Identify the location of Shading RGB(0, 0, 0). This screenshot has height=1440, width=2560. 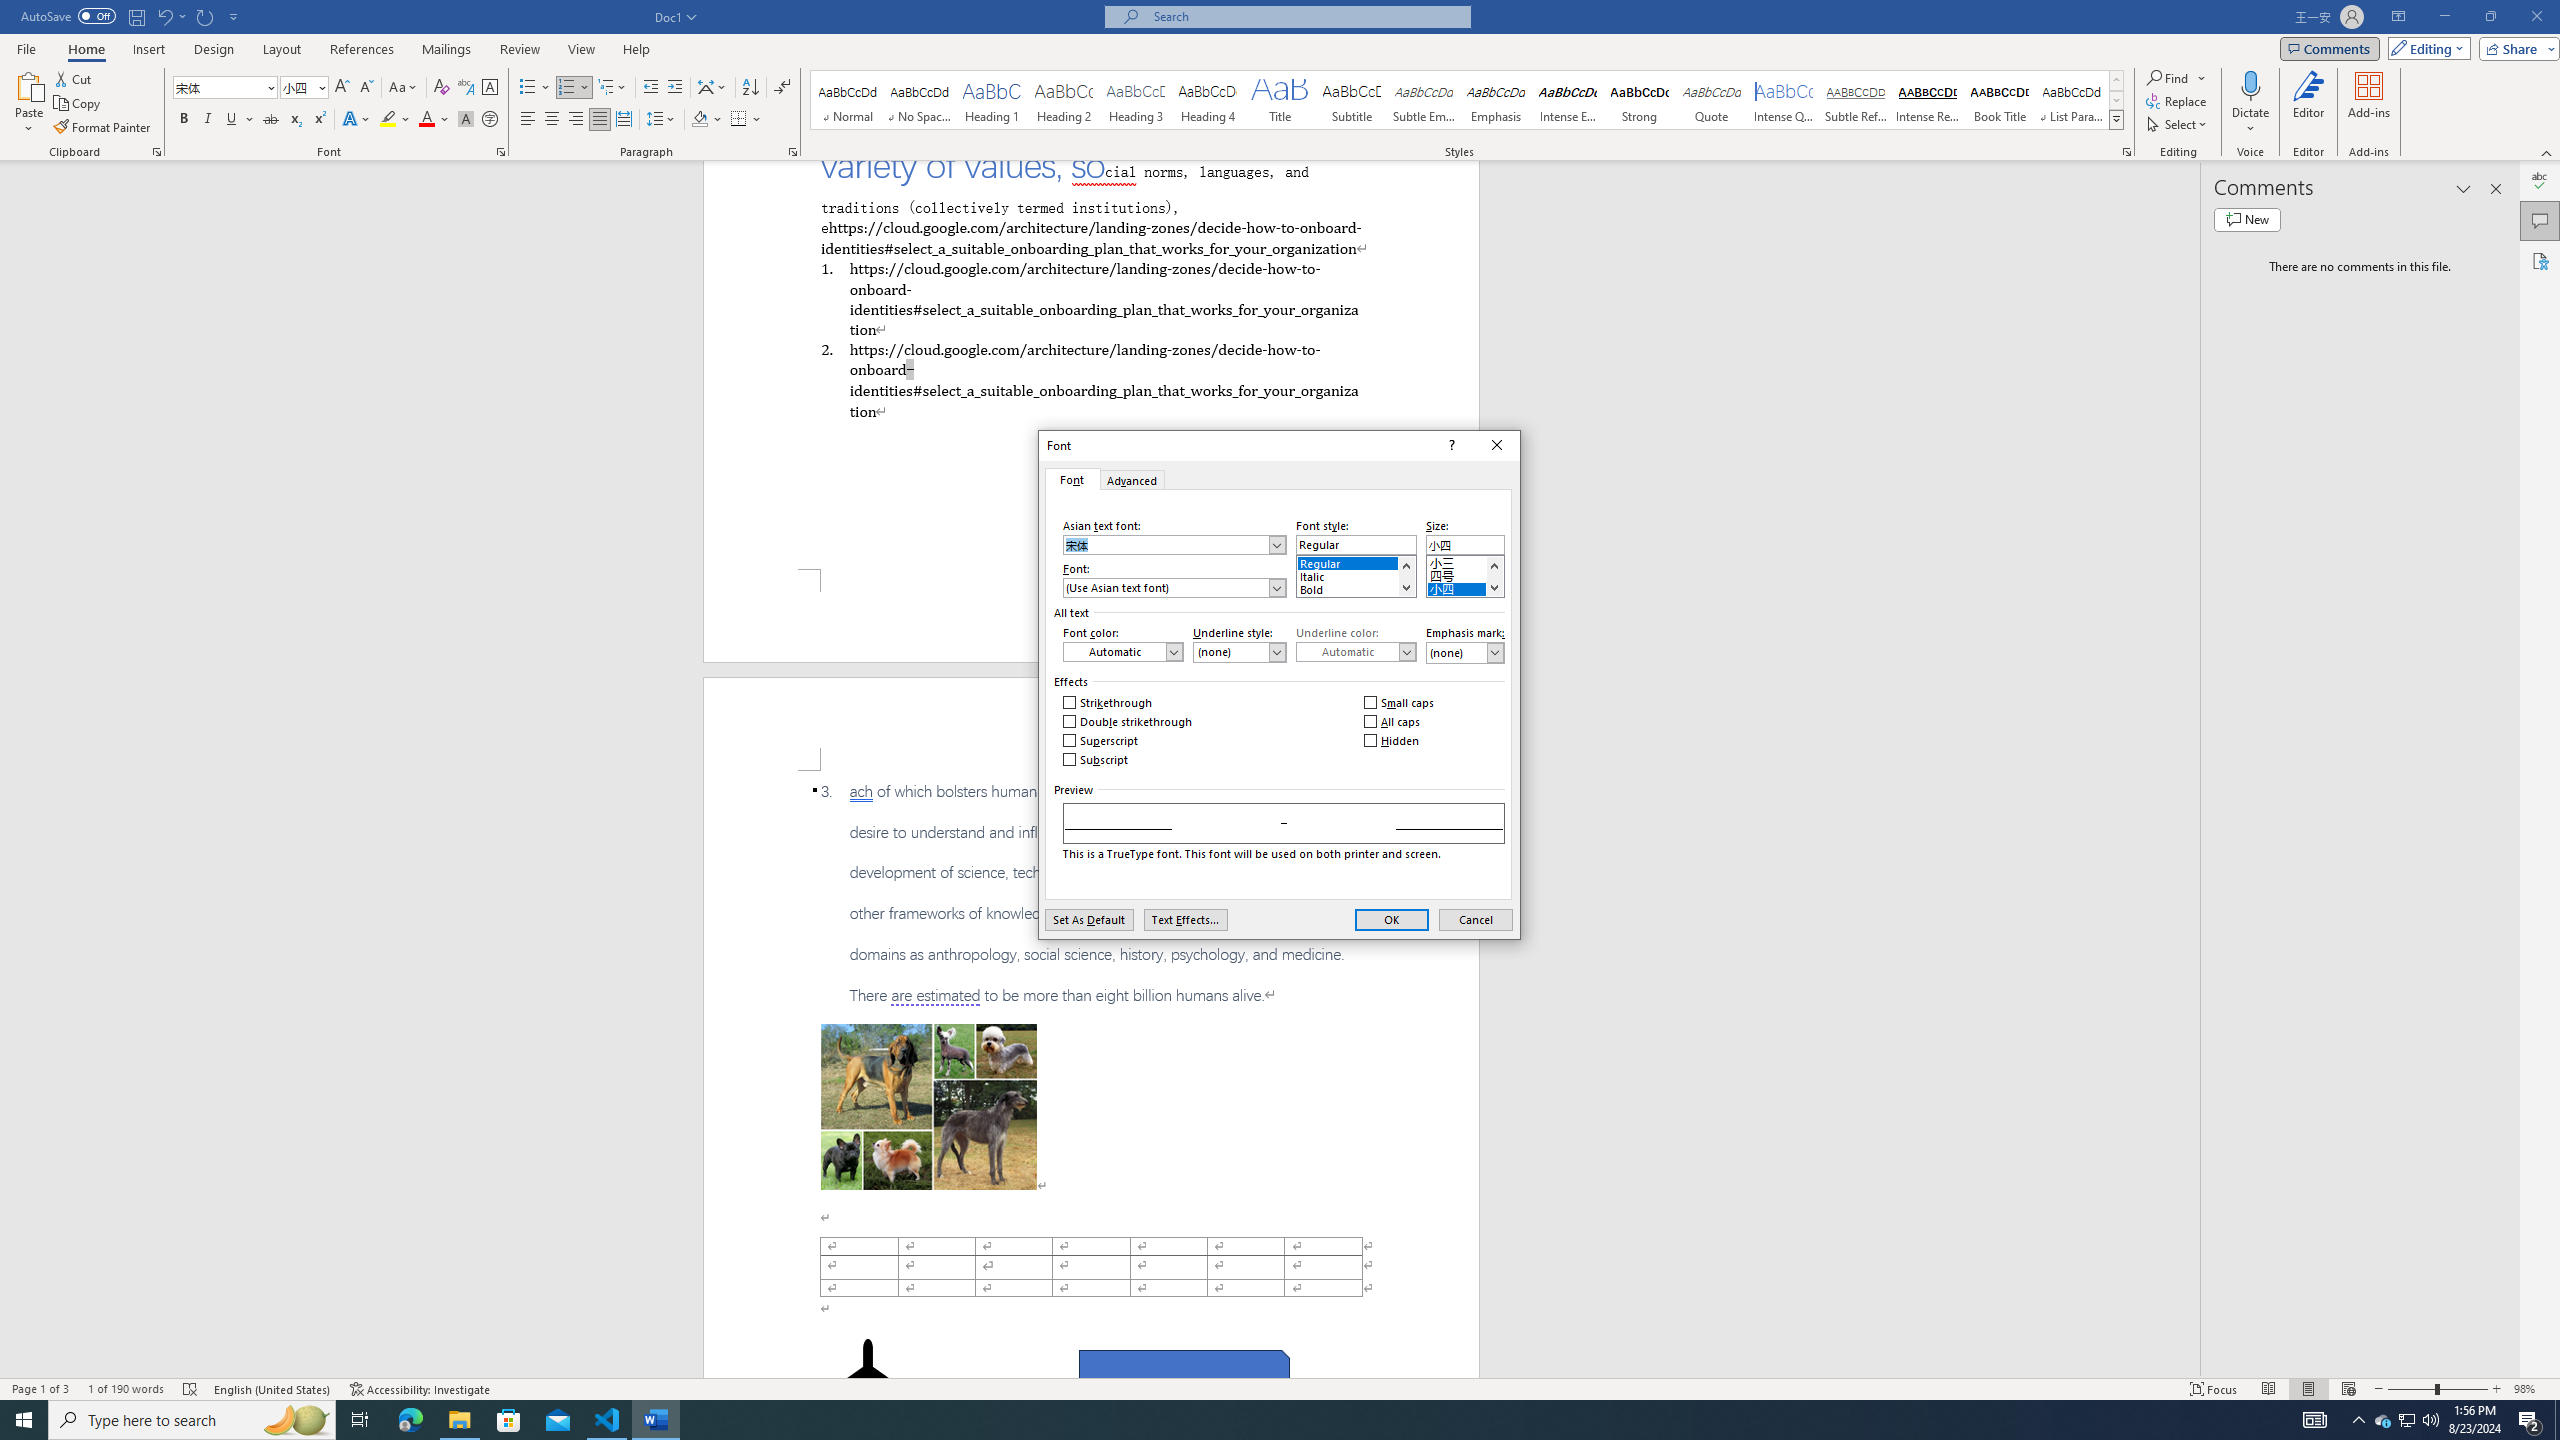
(700, 120).